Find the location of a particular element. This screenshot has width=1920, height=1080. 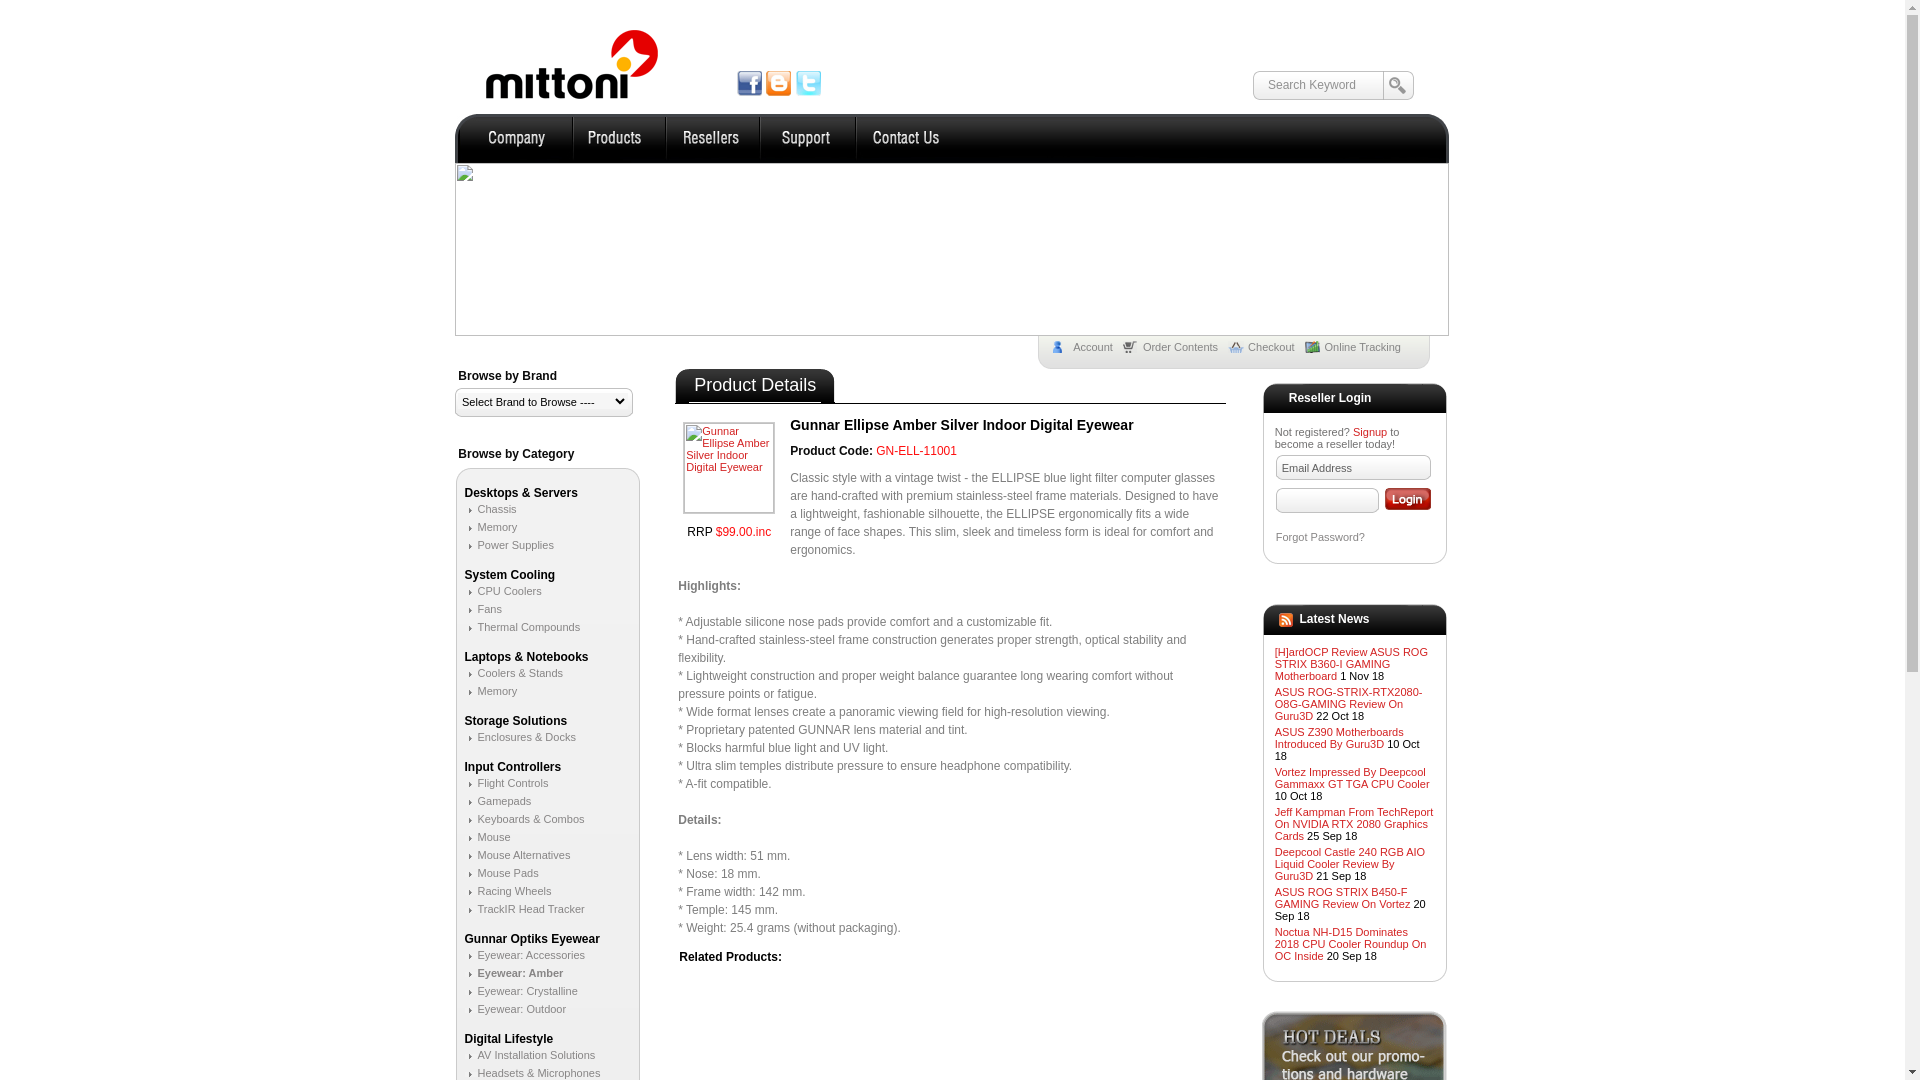

Forgot Password? is located at coordinates (1320, 537).